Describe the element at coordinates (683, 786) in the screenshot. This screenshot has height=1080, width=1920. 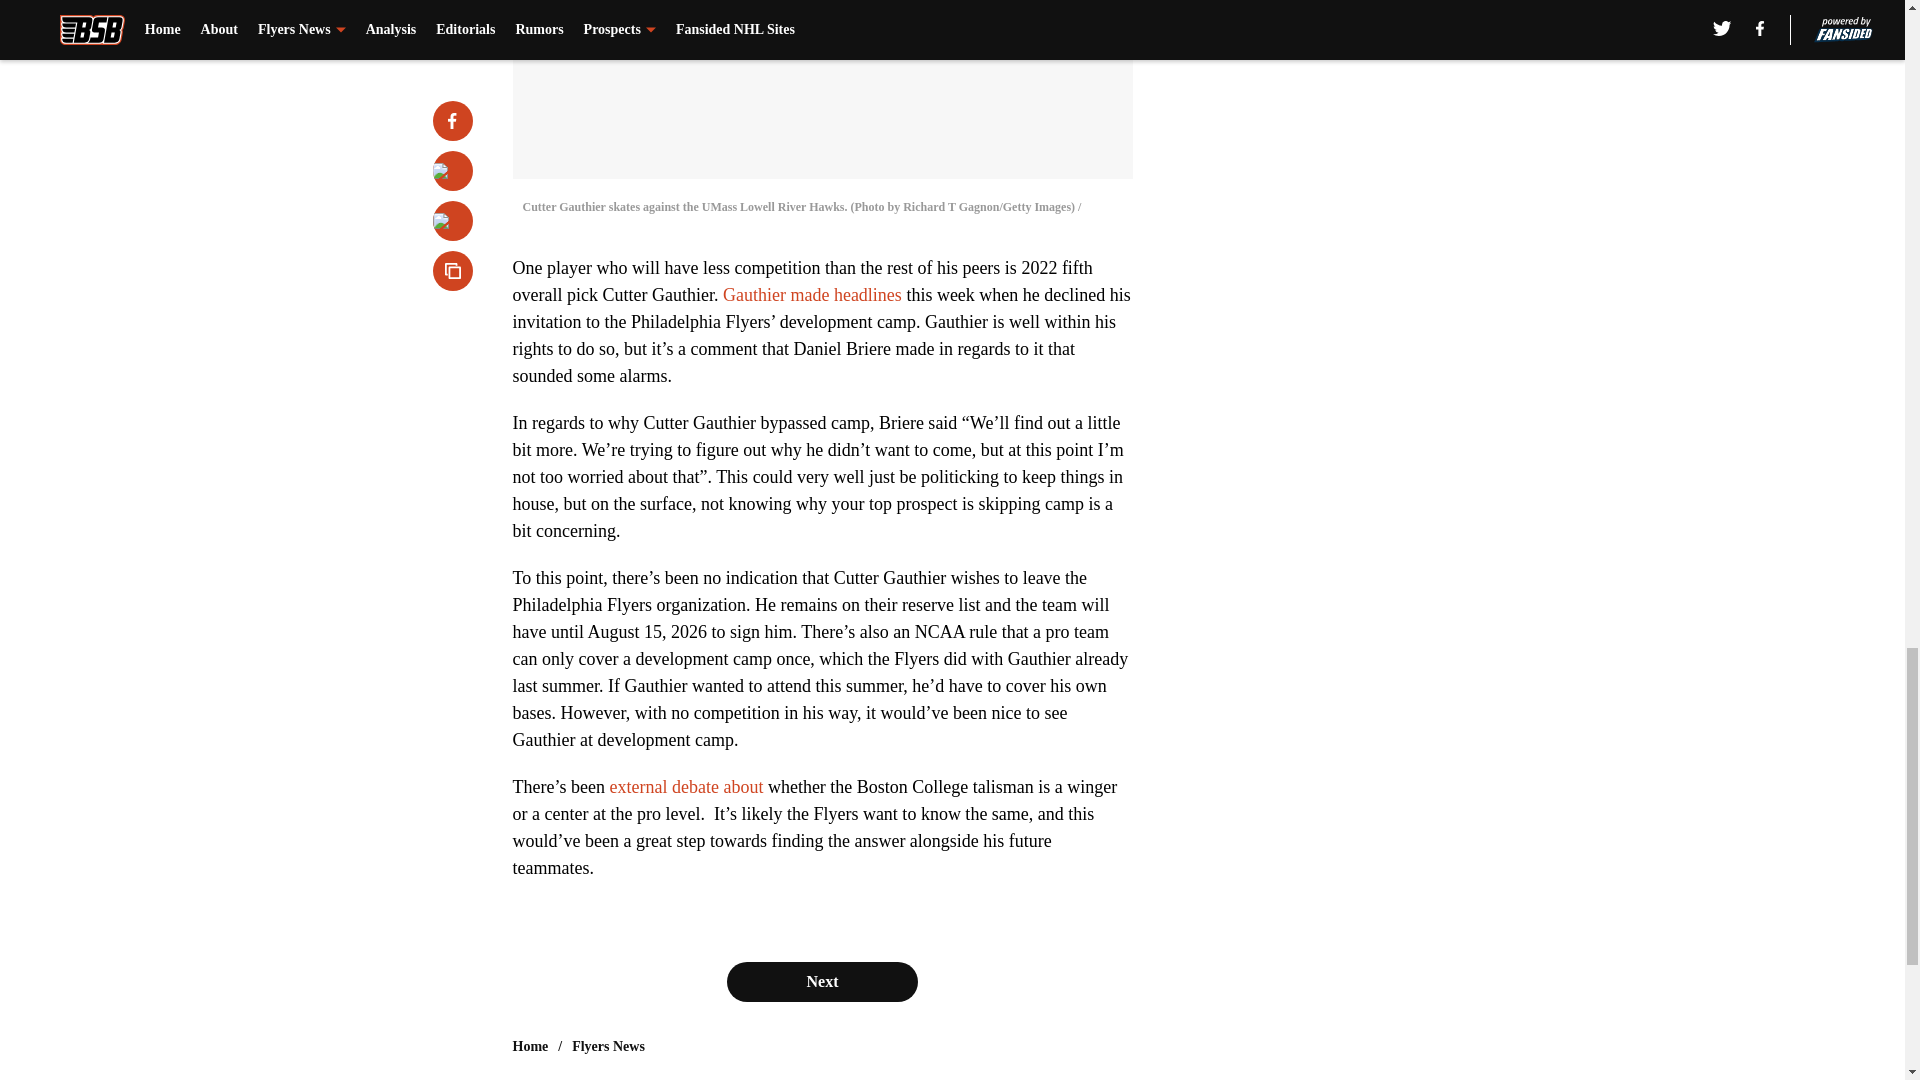
I see `external debate about` at that location.